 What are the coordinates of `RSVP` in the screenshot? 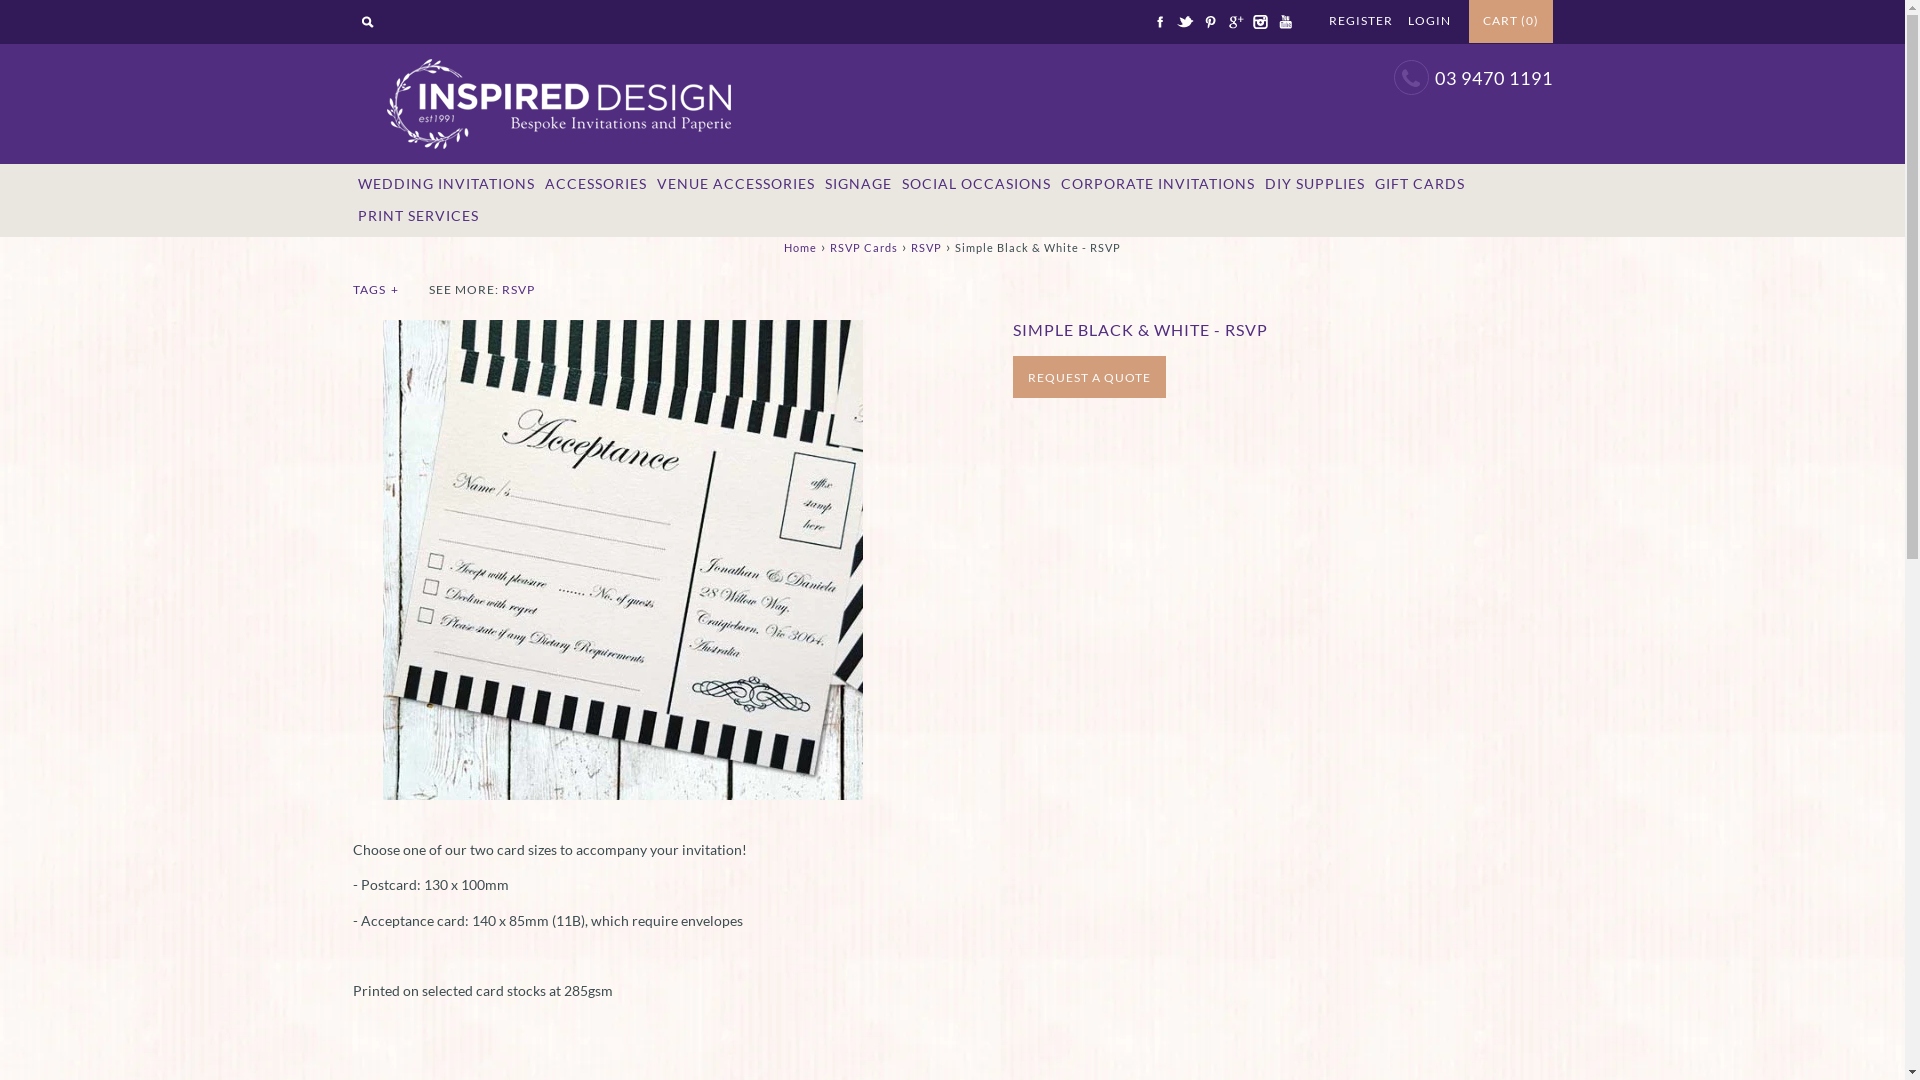 It's located at (518, 290).